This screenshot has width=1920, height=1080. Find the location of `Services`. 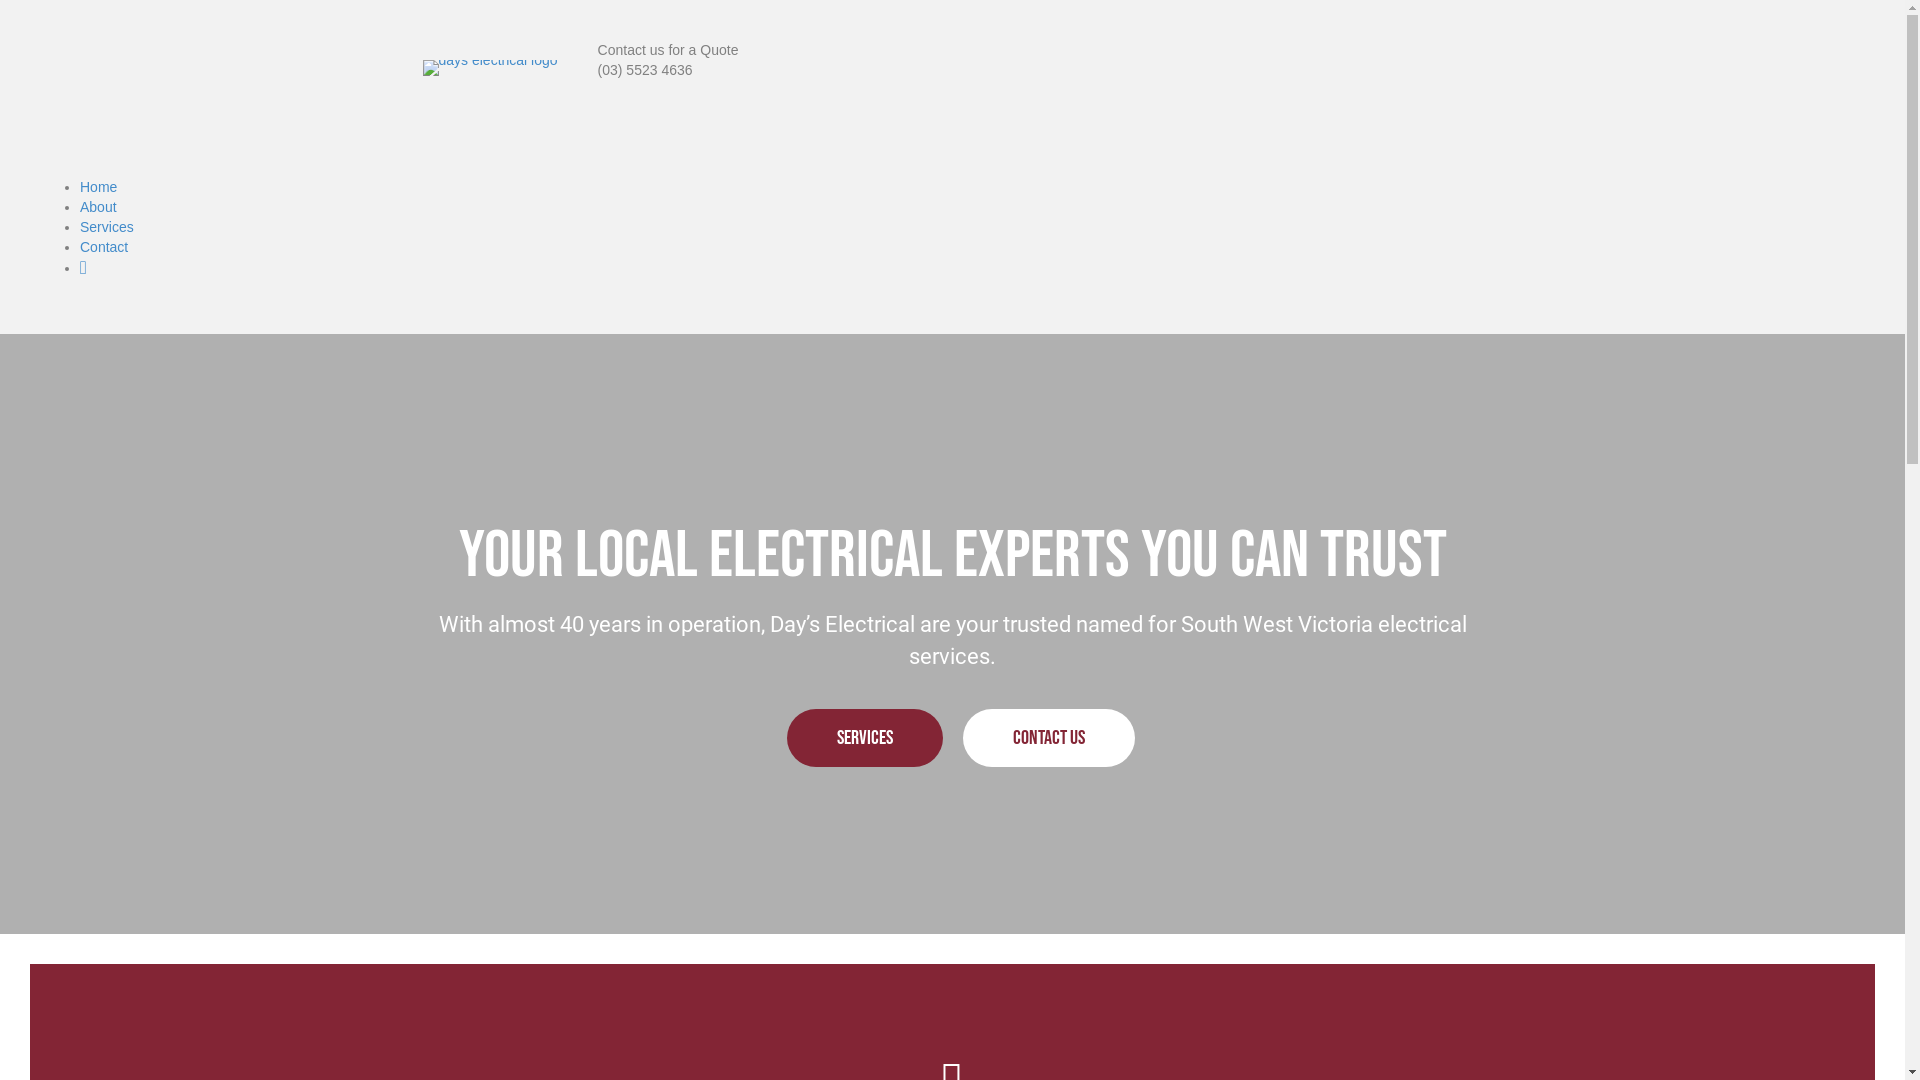

Services is located at coordinates (107, 227).